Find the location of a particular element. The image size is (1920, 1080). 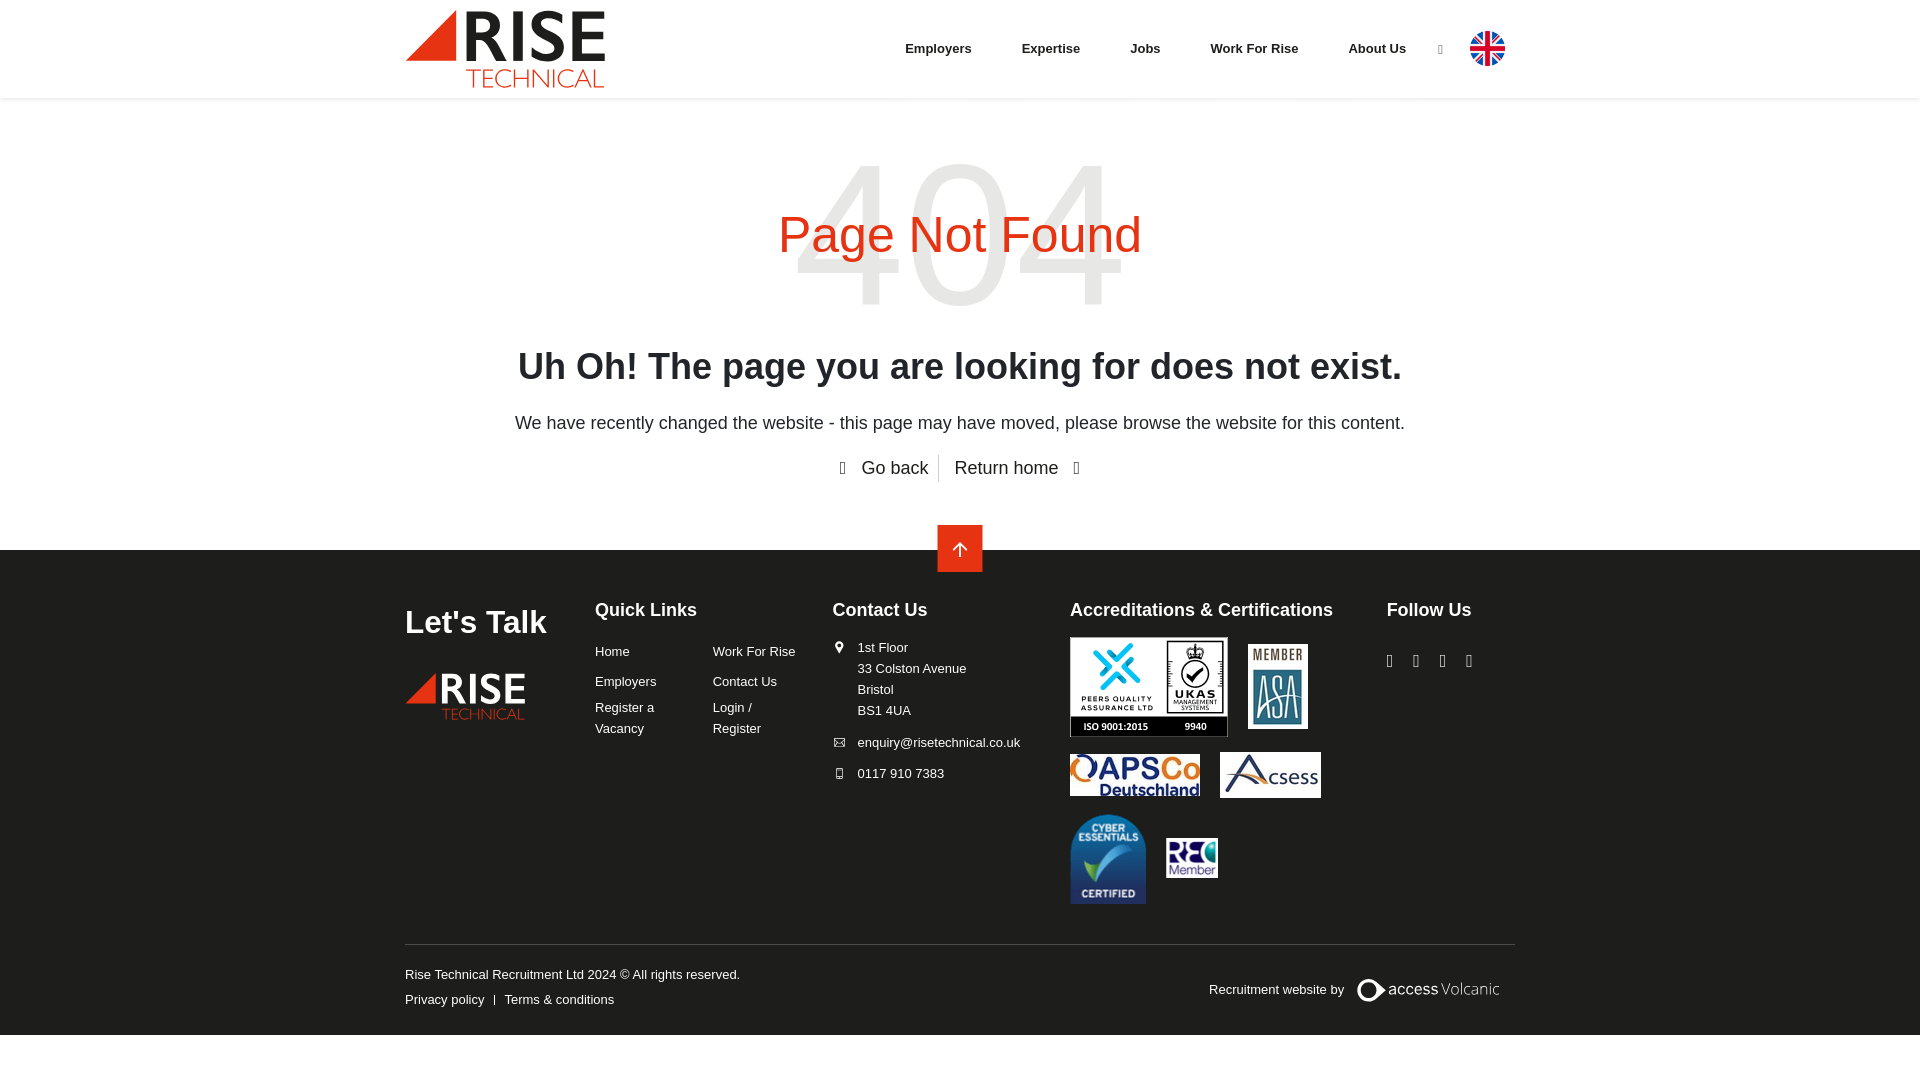

Employers is located at coordinates (938, 48).